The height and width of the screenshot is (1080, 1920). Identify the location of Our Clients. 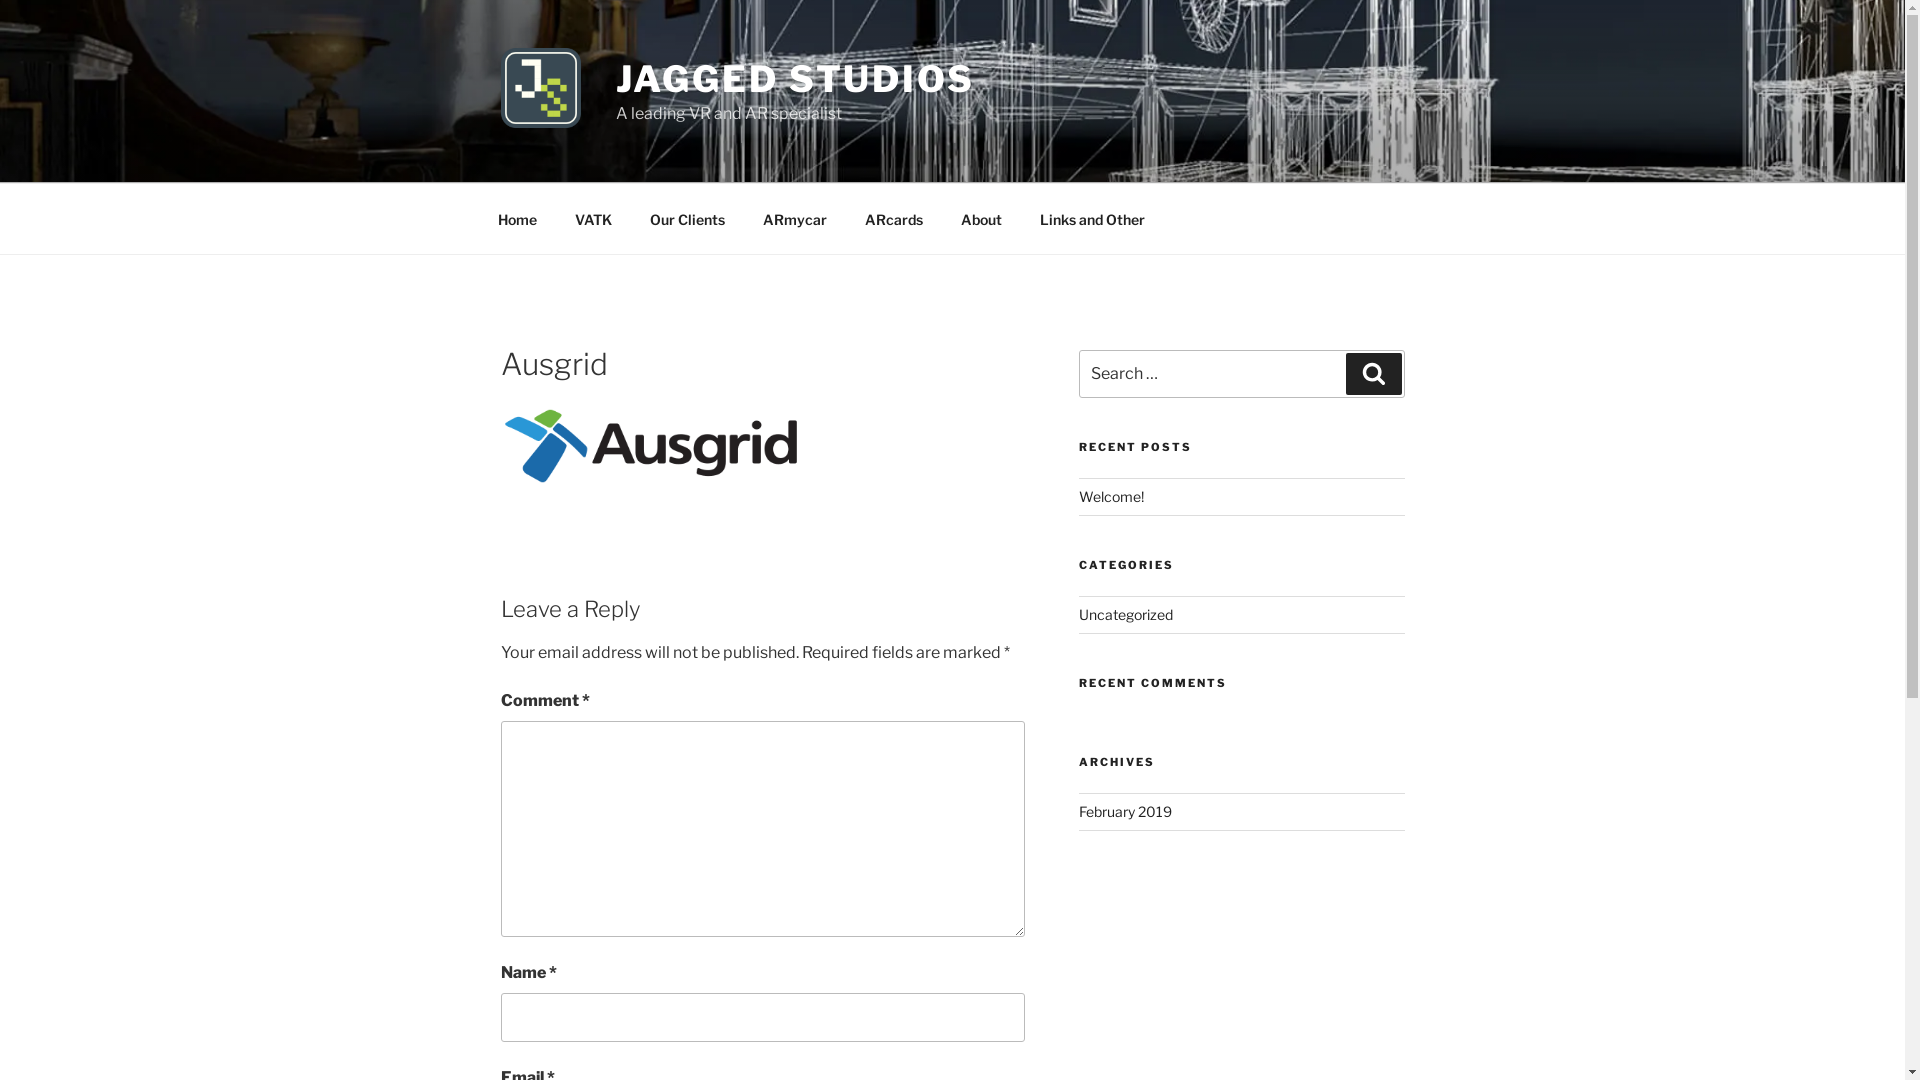
(687, 218).